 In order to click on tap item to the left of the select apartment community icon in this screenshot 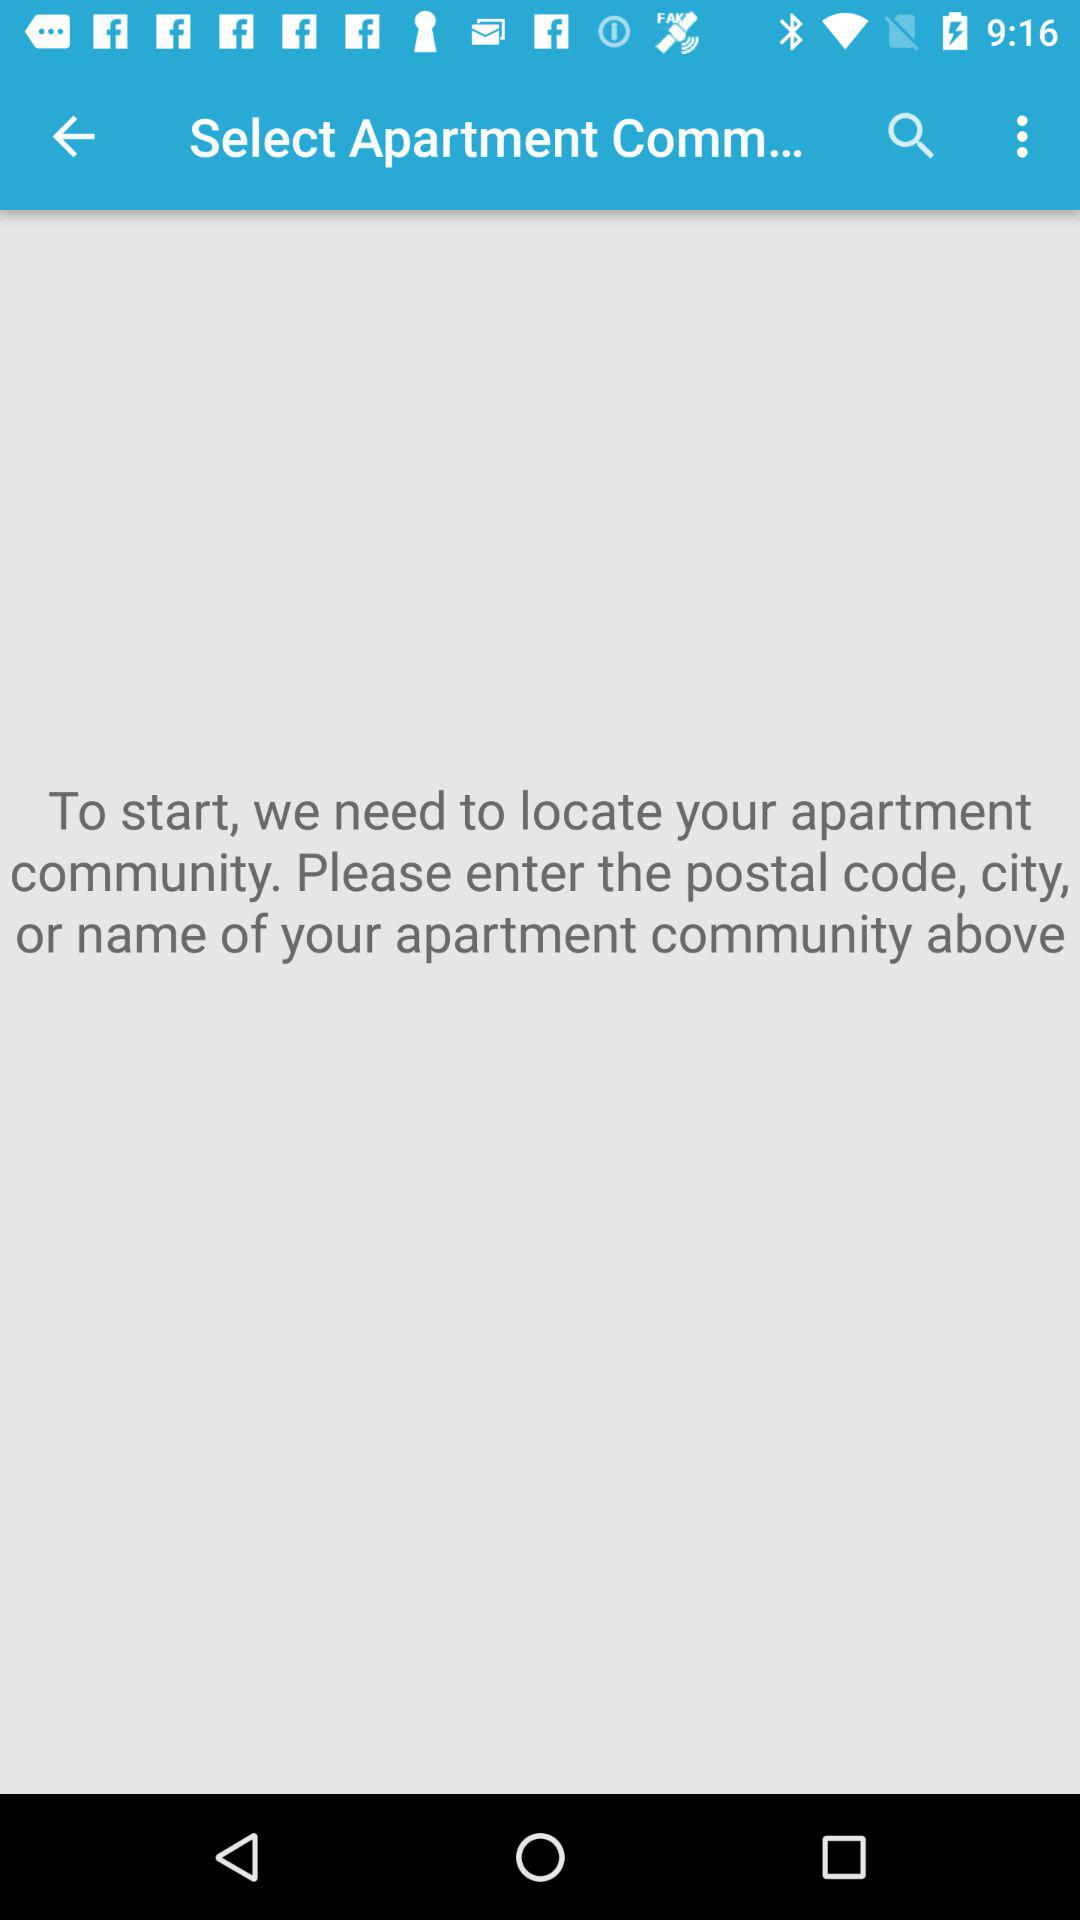, I will do `click(73, 136)`.